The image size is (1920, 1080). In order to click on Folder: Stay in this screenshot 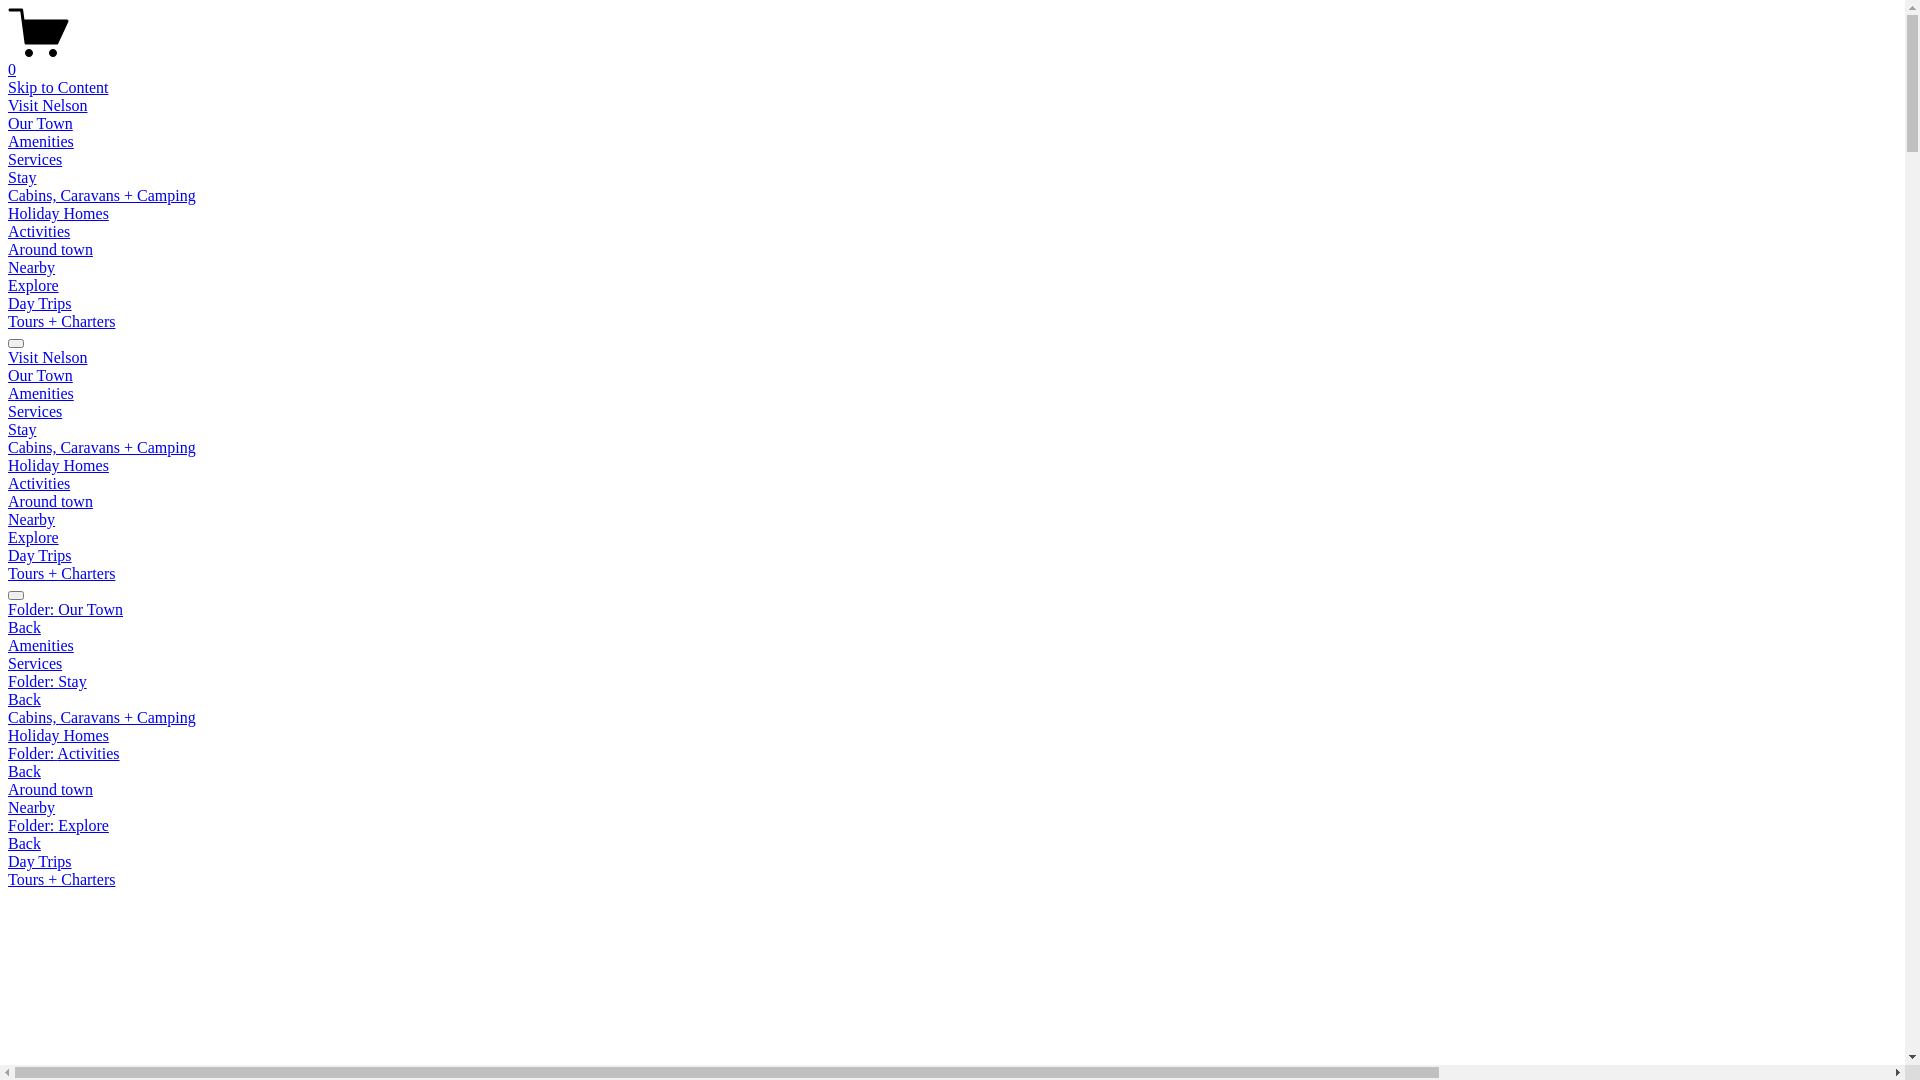, I will do `click(952, 682)`.